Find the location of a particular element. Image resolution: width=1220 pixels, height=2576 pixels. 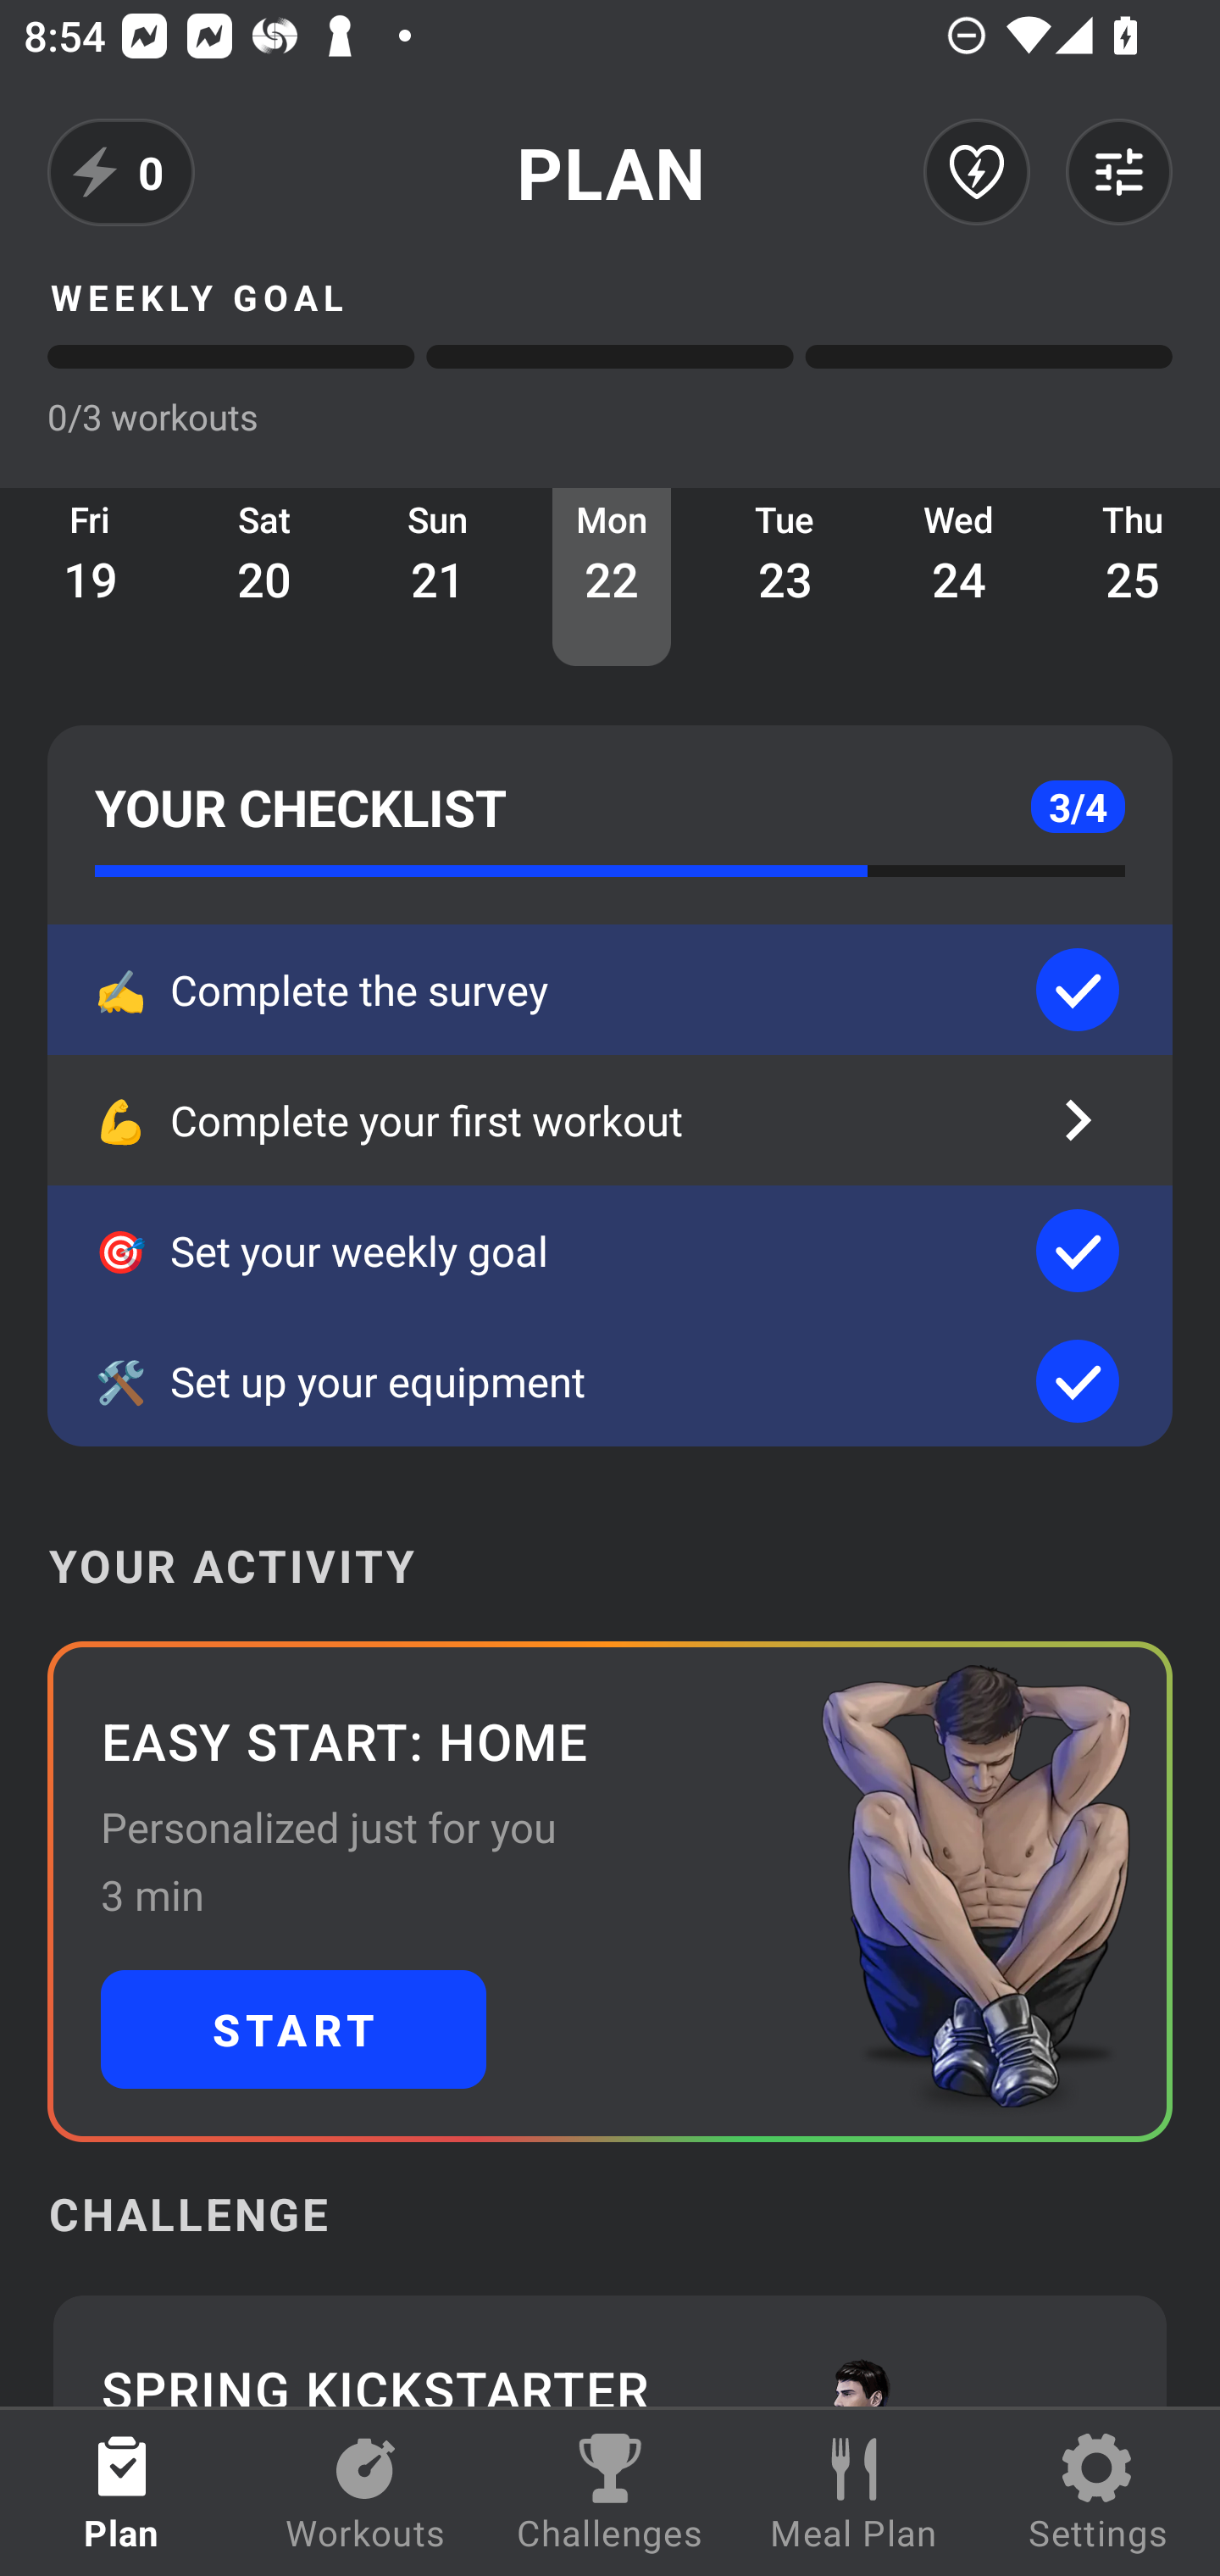

Tue 23 is located at coordinates (785, 576).